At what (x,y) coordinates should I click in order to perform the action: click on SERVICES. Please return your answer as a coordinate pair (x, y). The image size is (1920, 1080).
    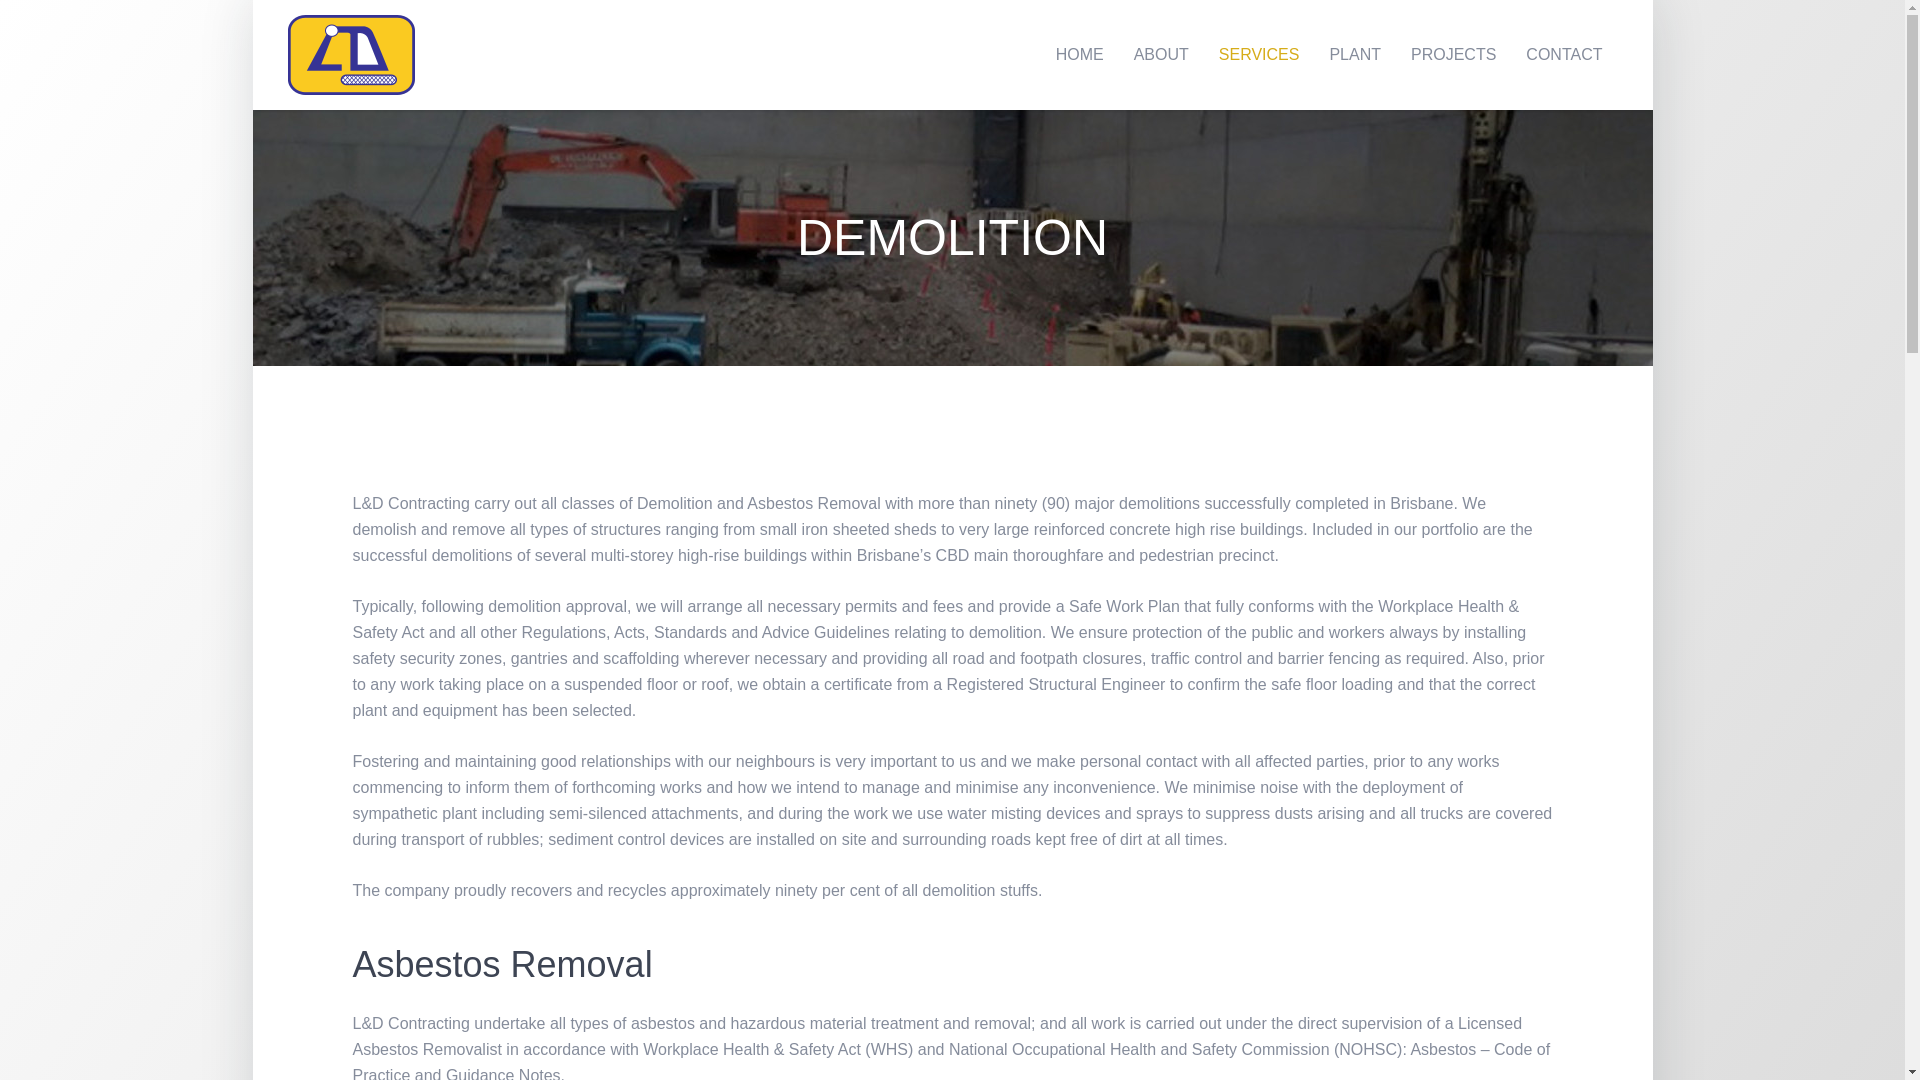
    Looking at the image, I should click on (1260, 55).